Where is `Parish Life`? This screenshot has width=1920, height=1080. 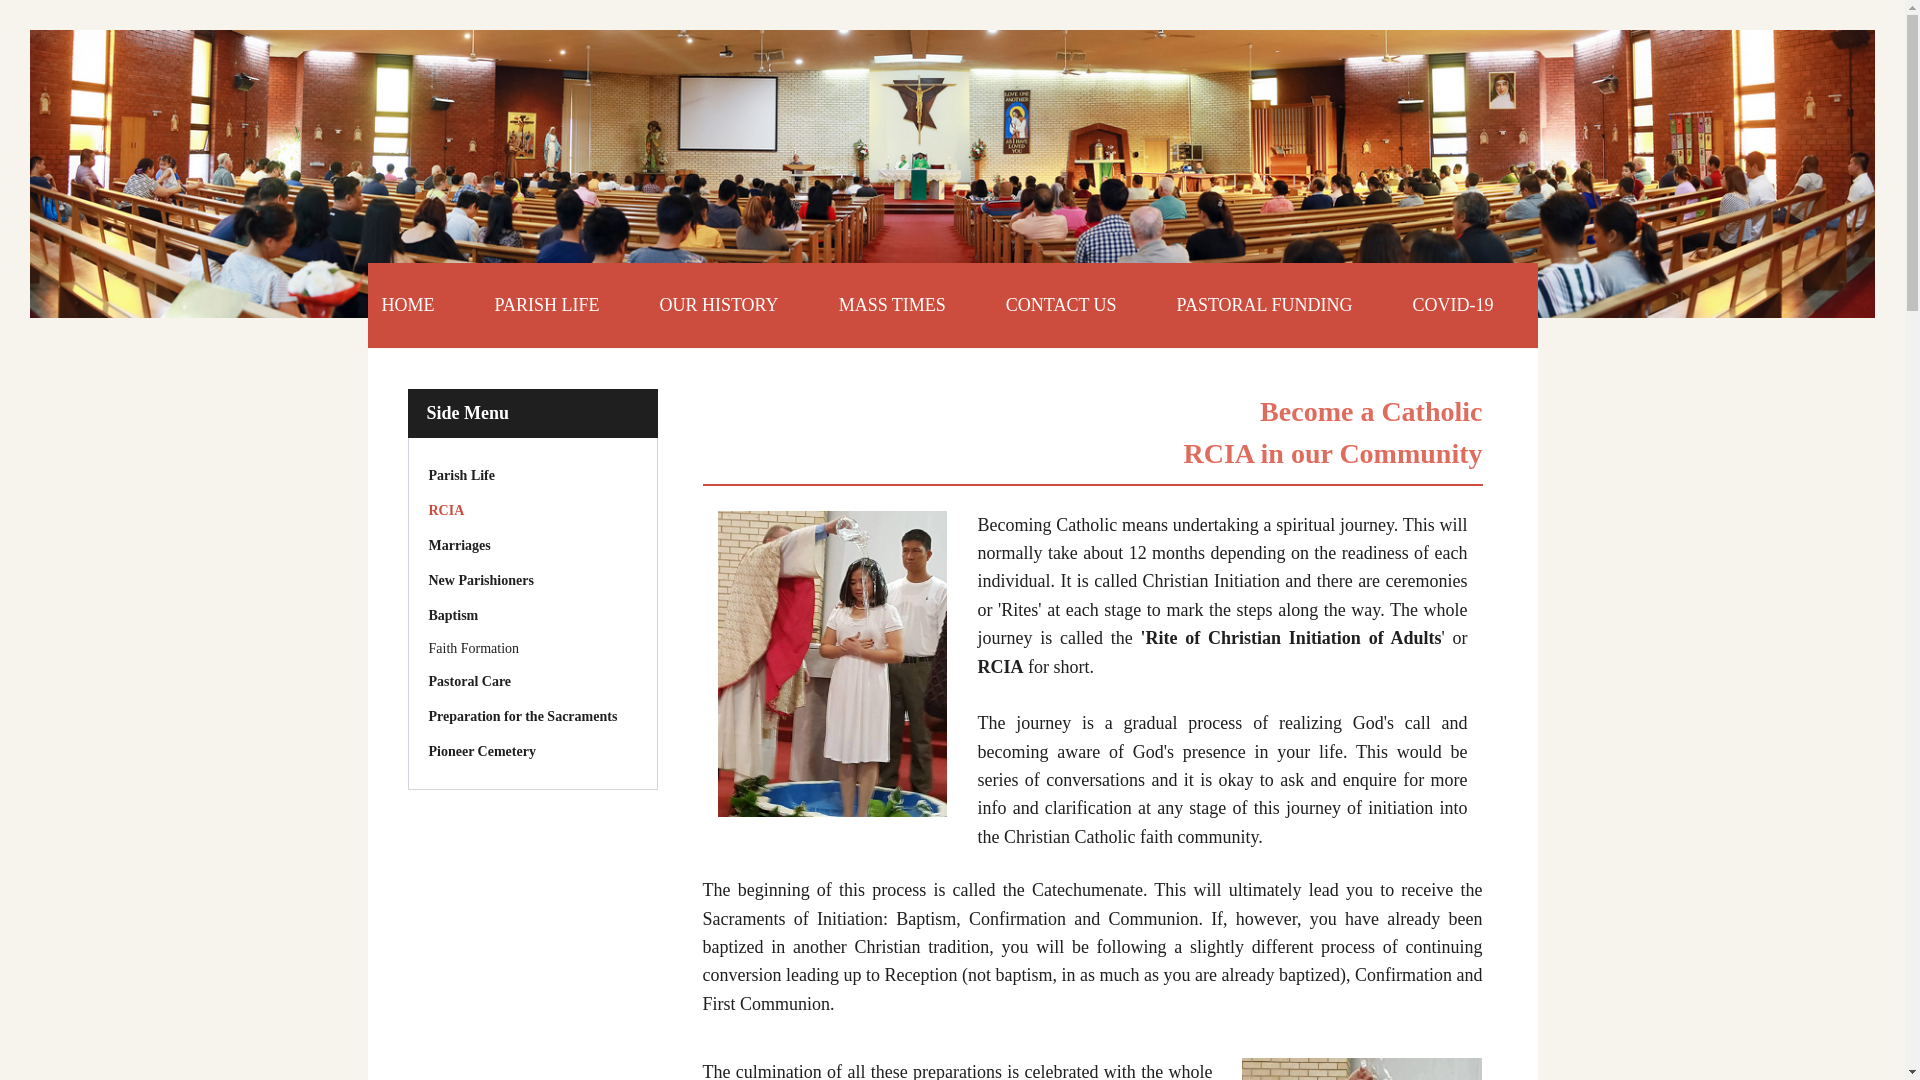 Parish Life is located at coordinates (532, 476).